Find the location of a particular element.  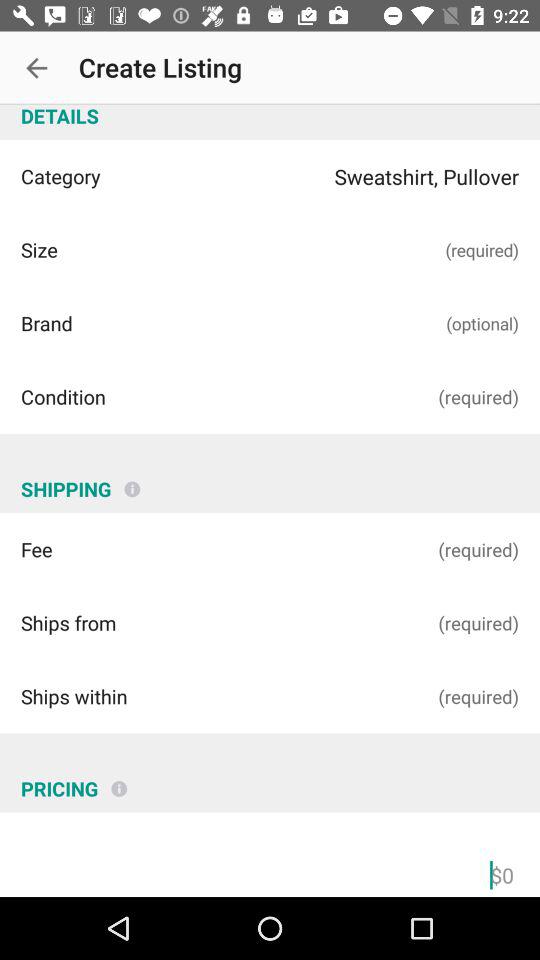

press icon below ships within item is located at coordinates (119, 781).